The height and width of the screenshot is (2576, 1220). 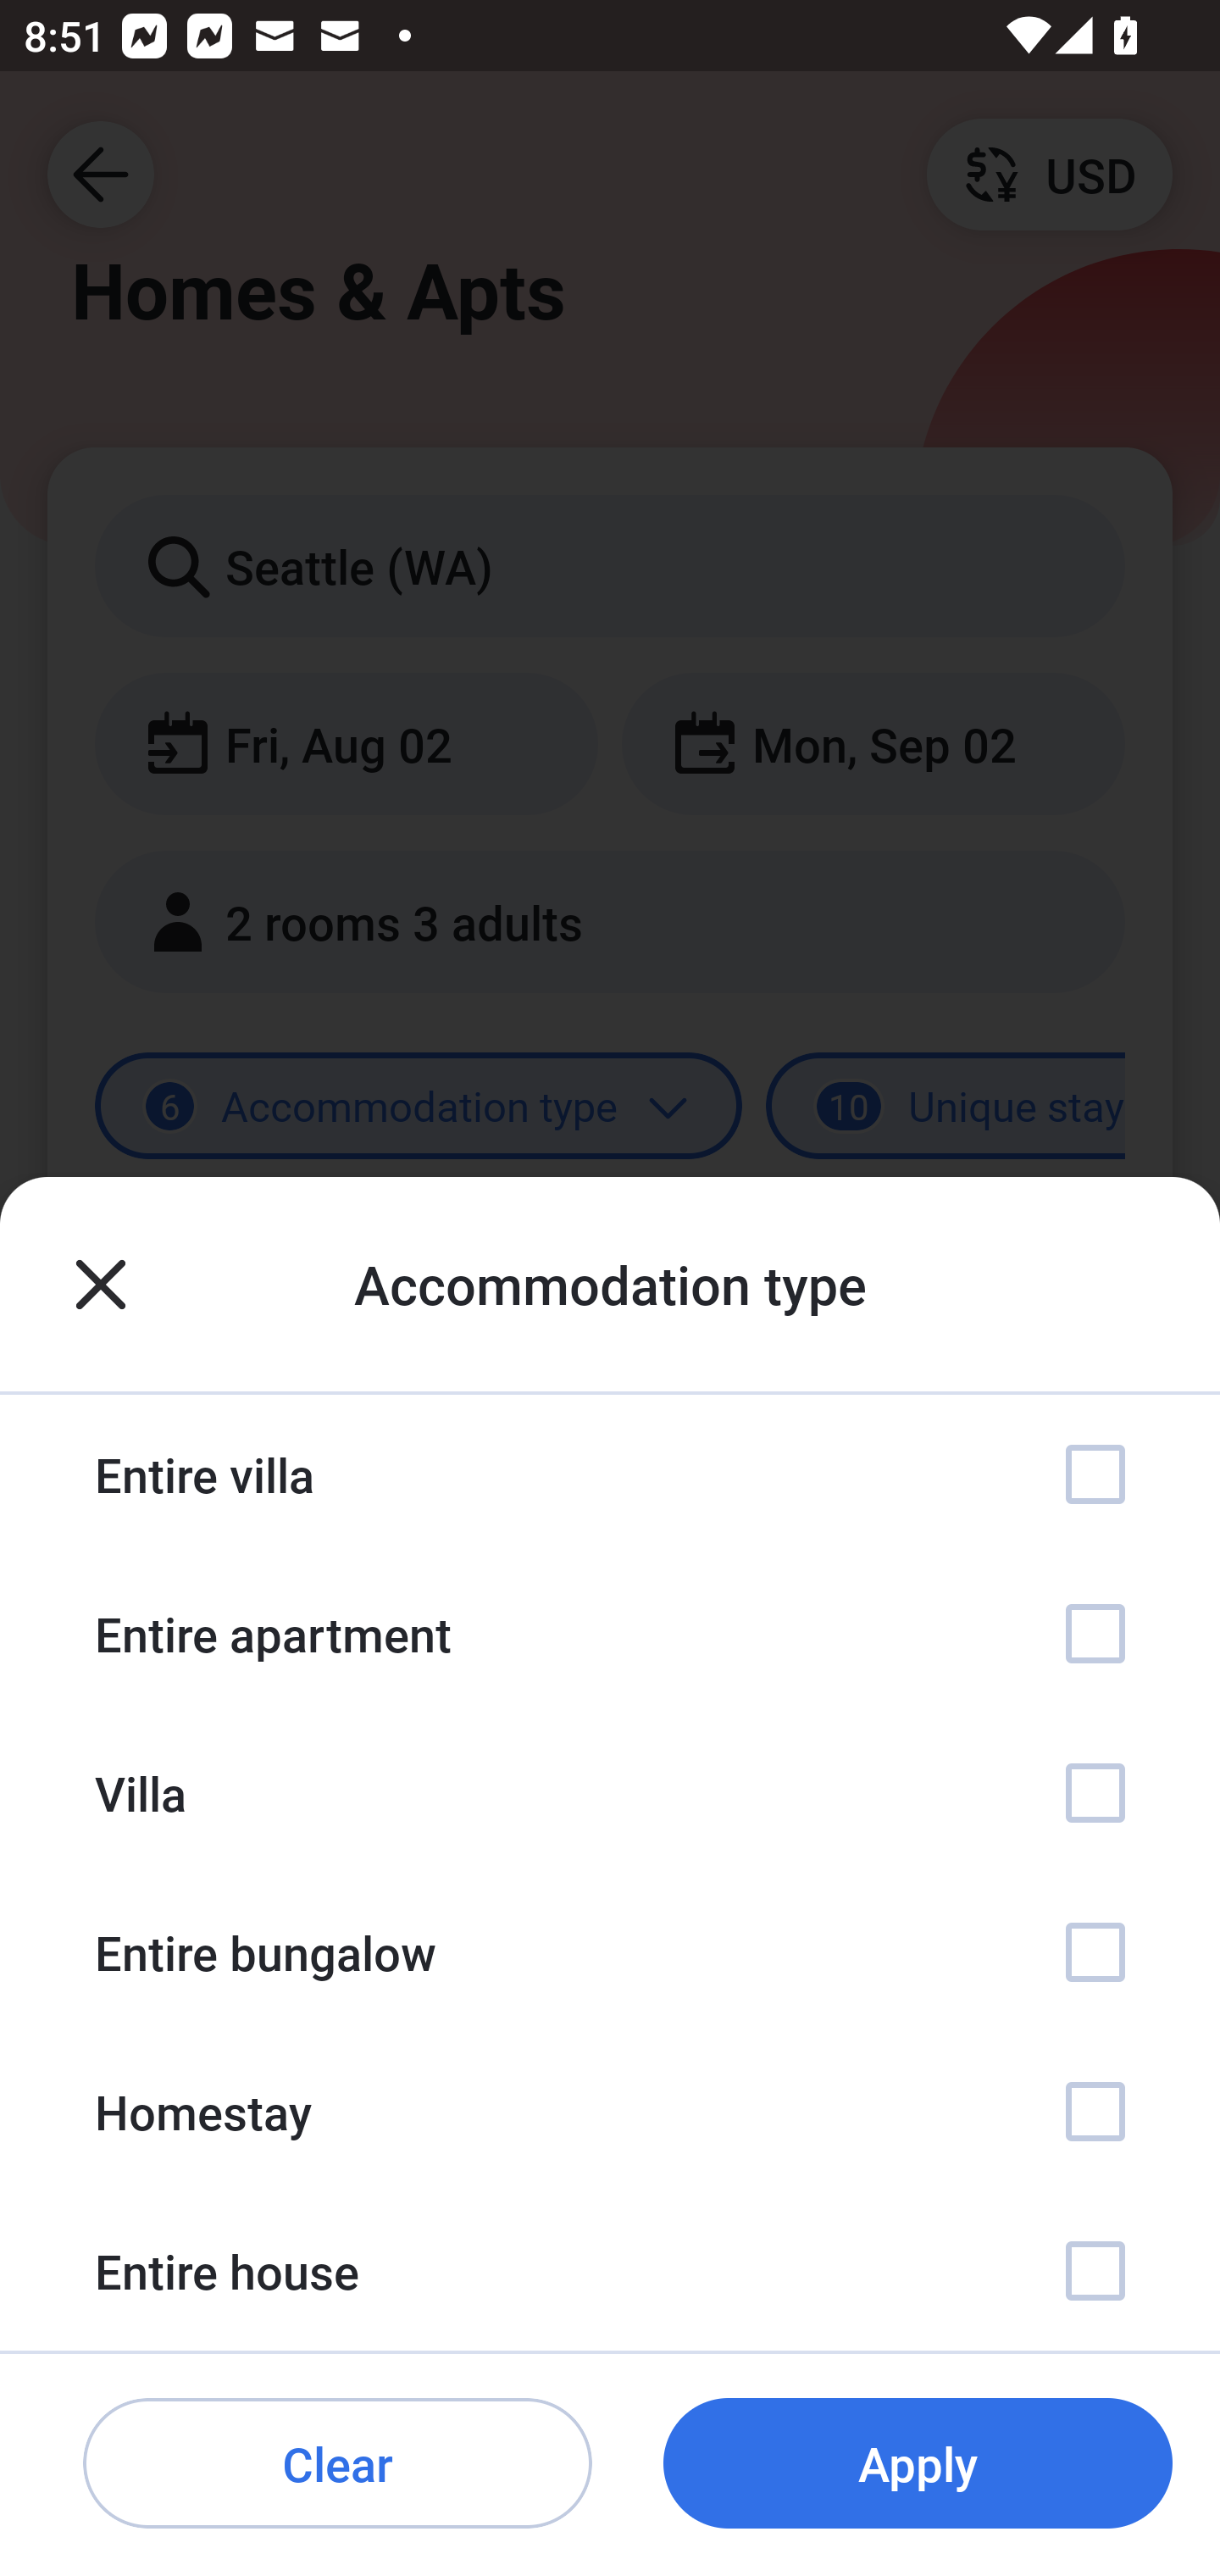 I want to click on Entire villa, so click(x=610, y=1474).